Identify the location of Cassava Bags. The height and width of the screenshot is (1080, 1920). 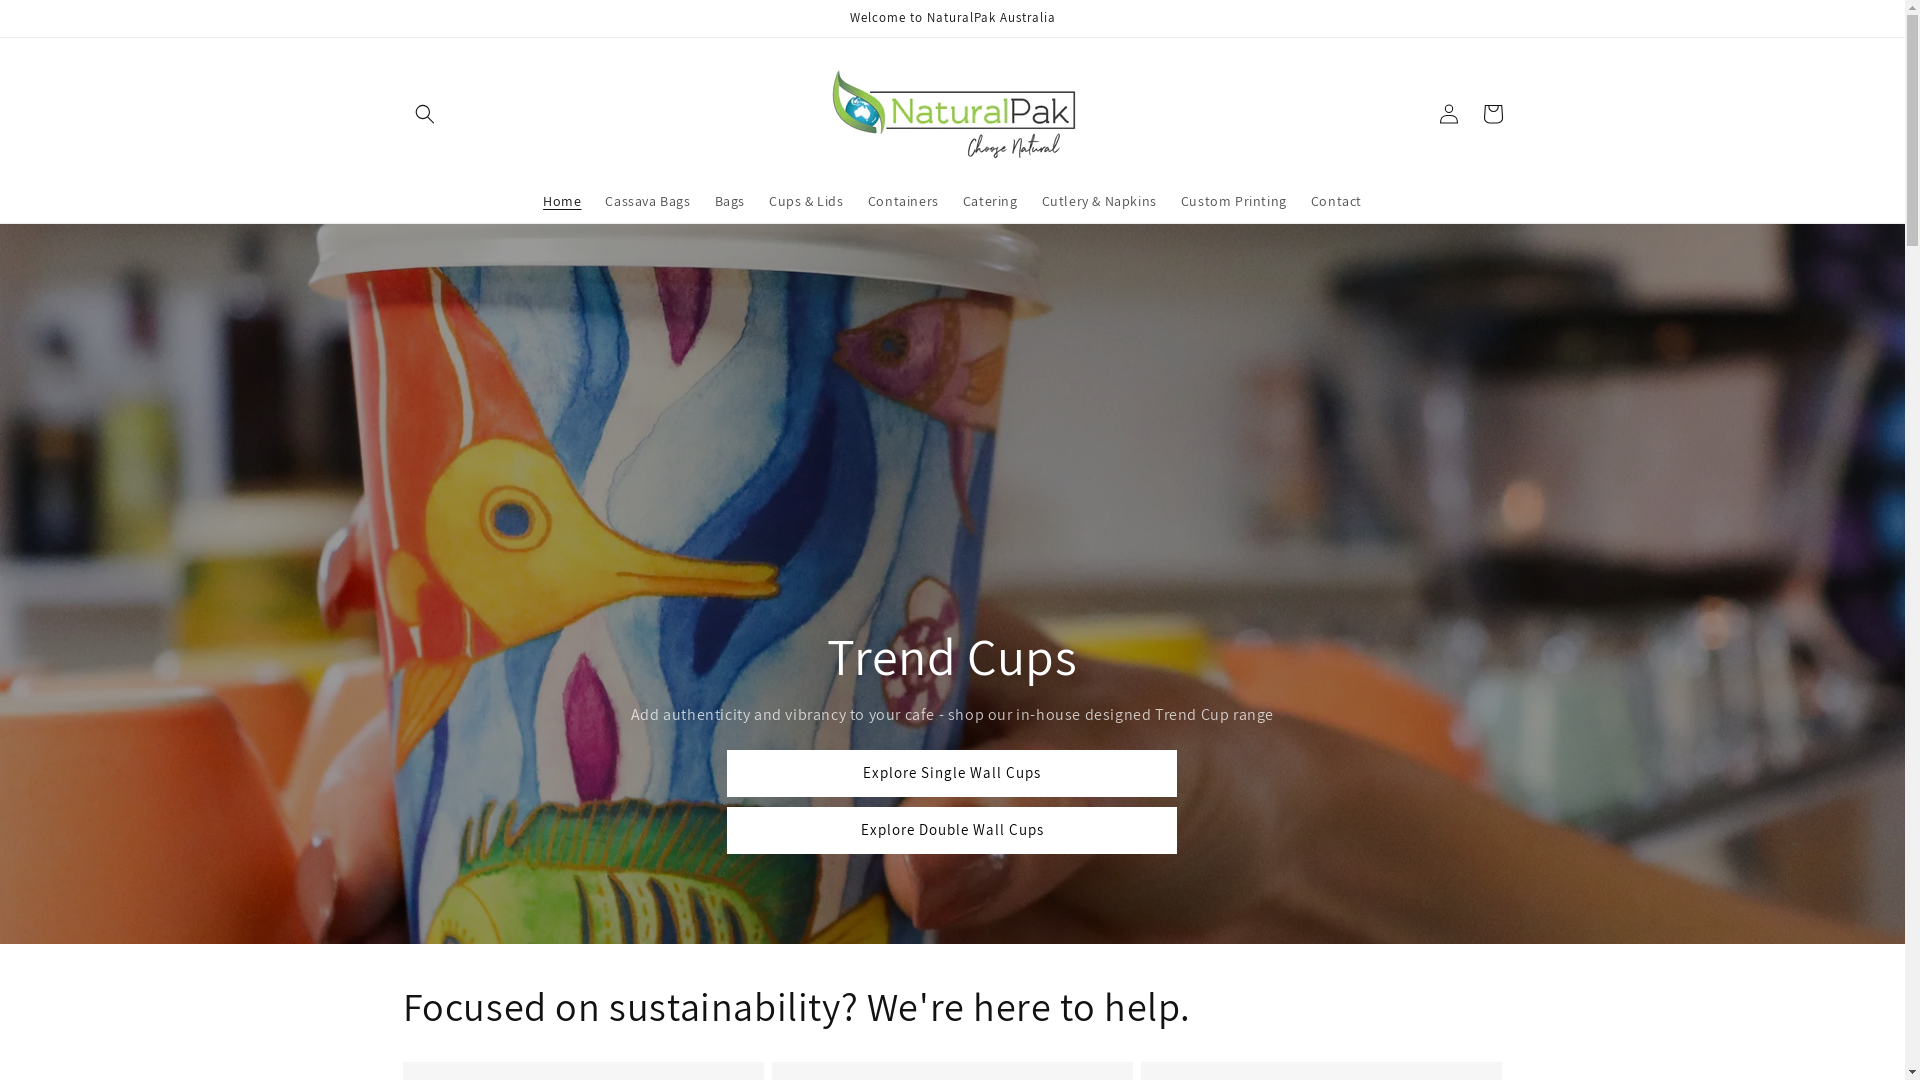
(648, 201).